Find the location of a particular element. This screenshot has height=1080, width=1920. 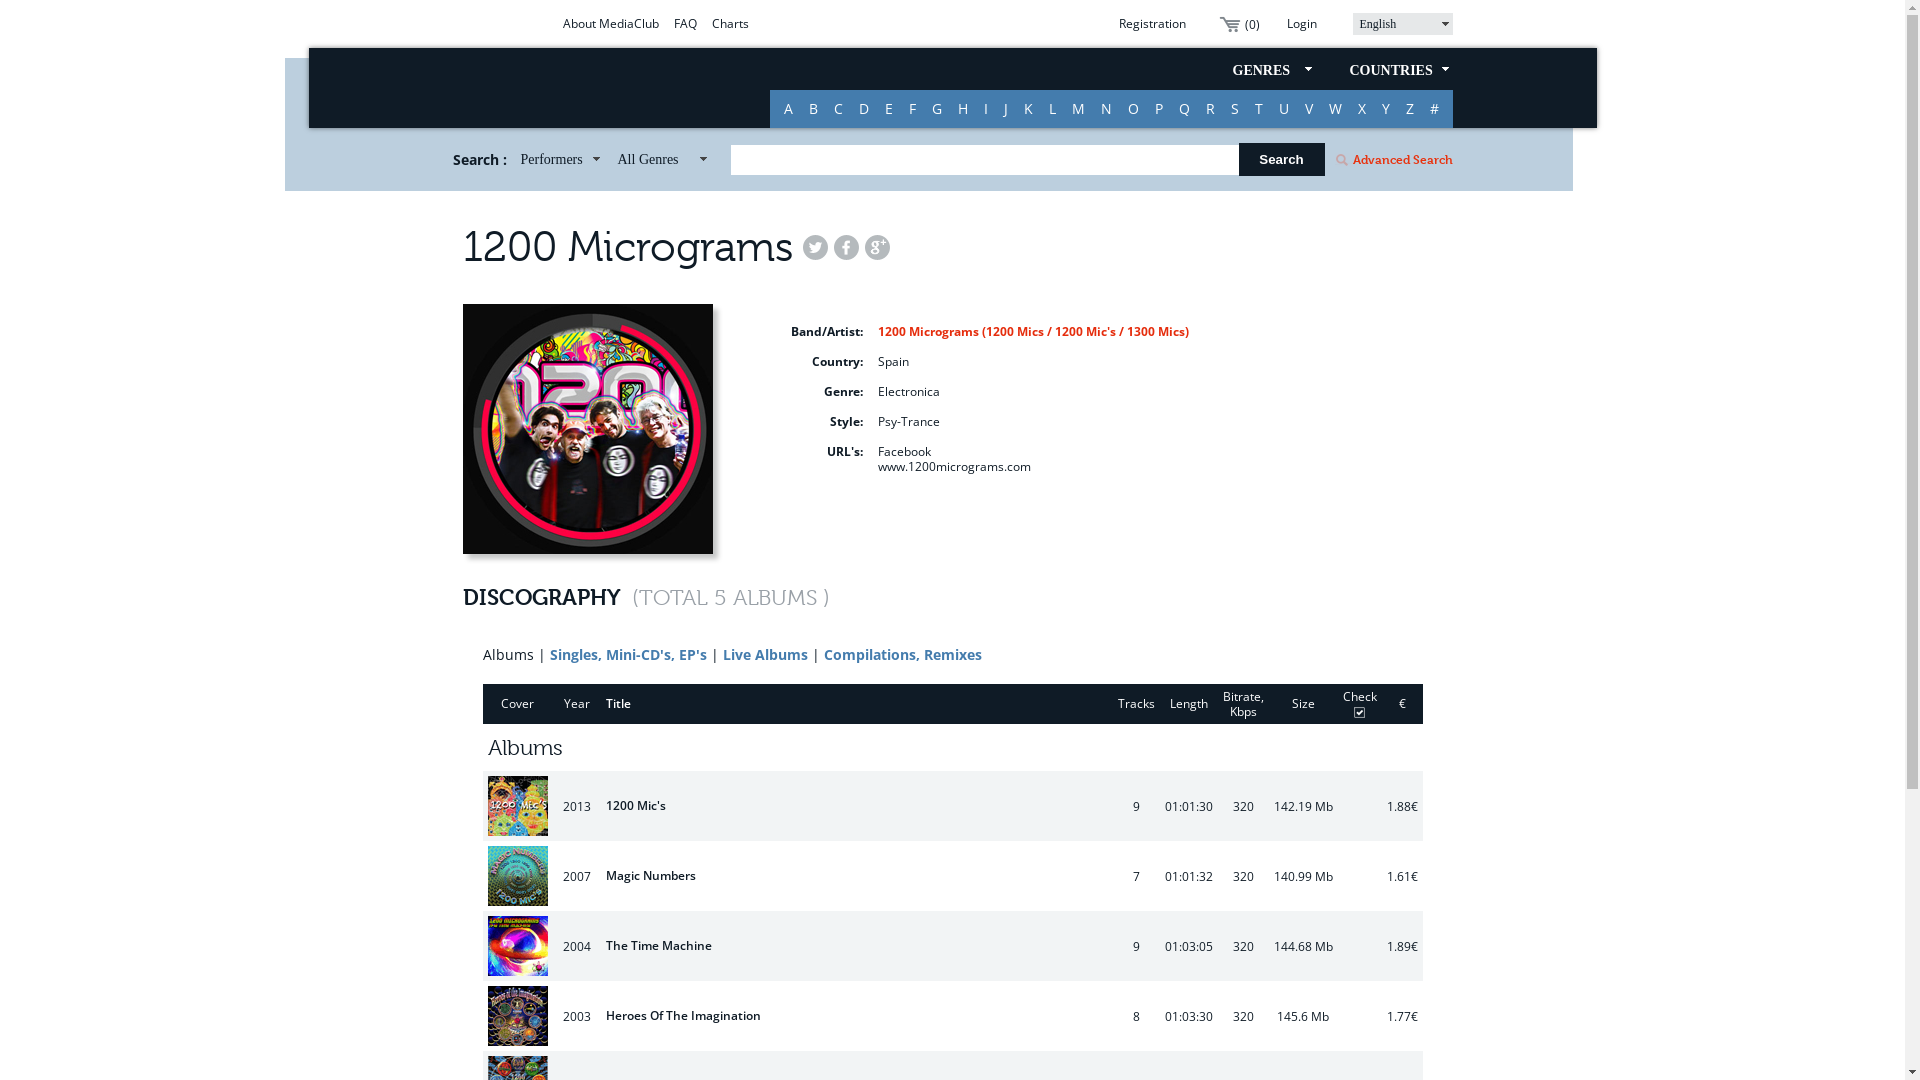

Charts is located at coordinates (730, 24).